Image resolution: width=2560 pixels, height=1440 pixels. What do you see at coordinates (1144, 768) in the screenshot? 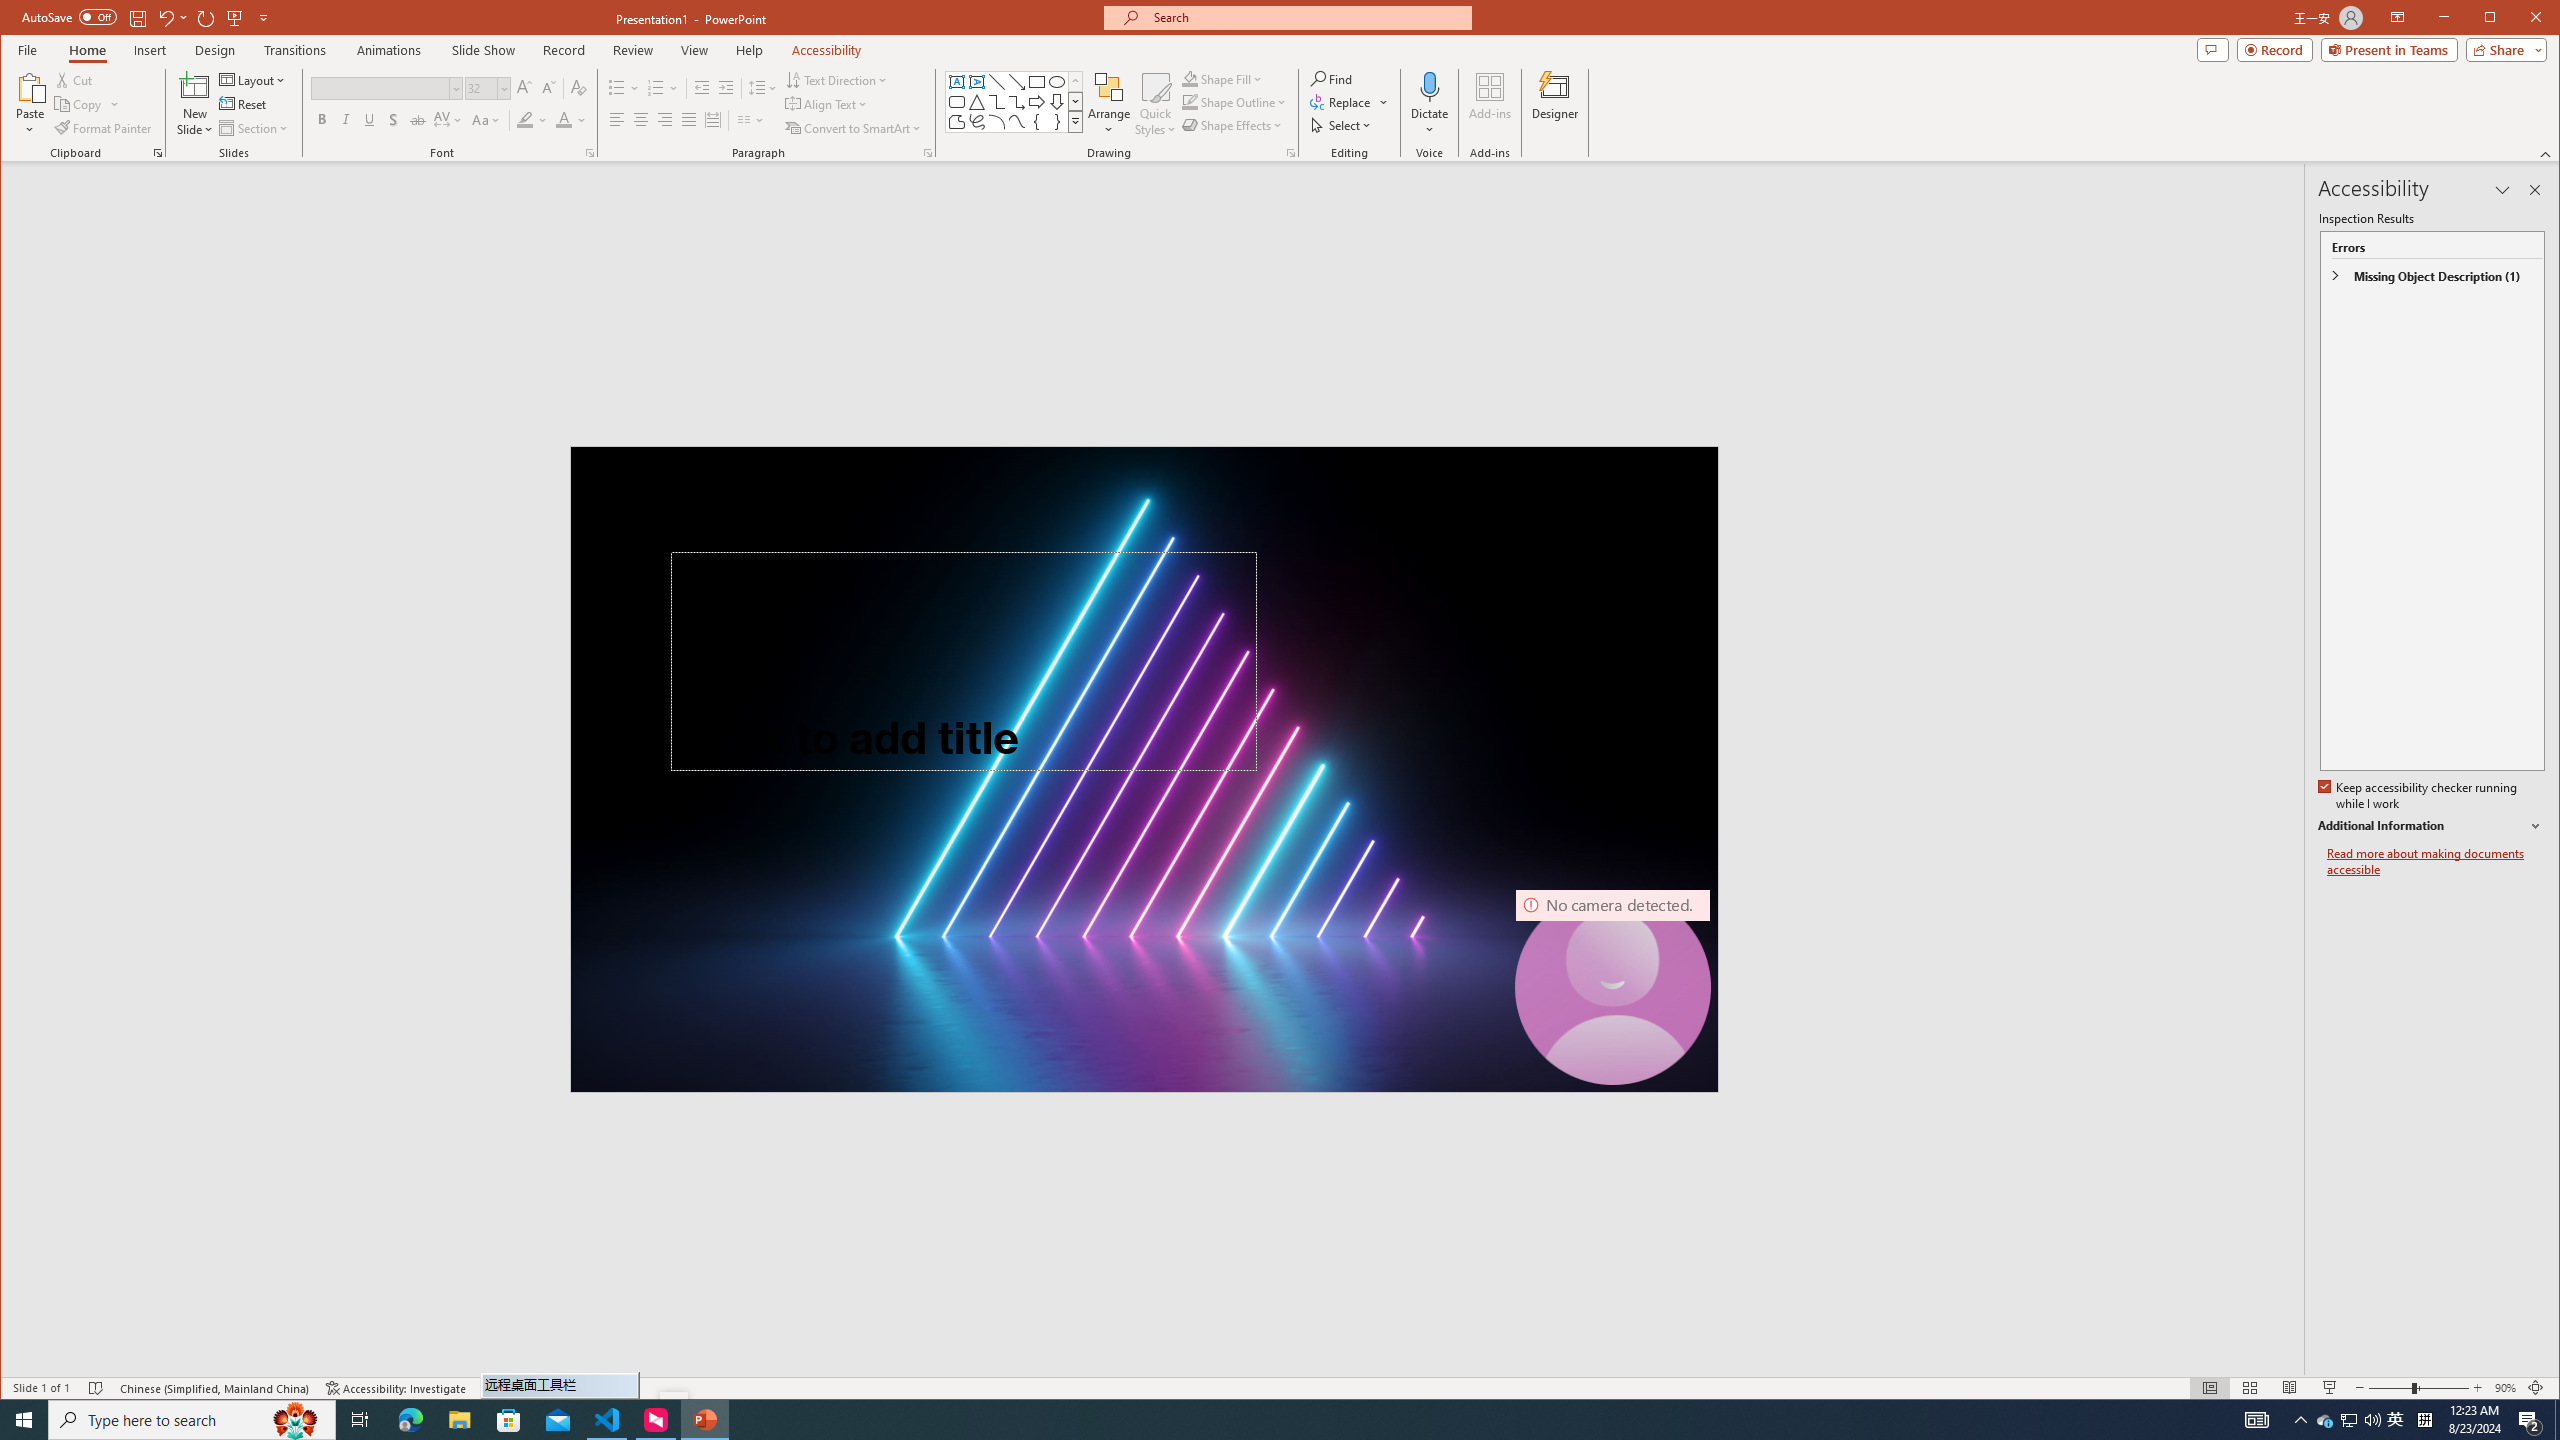
I see `Neon laser lights aligned to form a triangle` at bounding box center [1144, 768].